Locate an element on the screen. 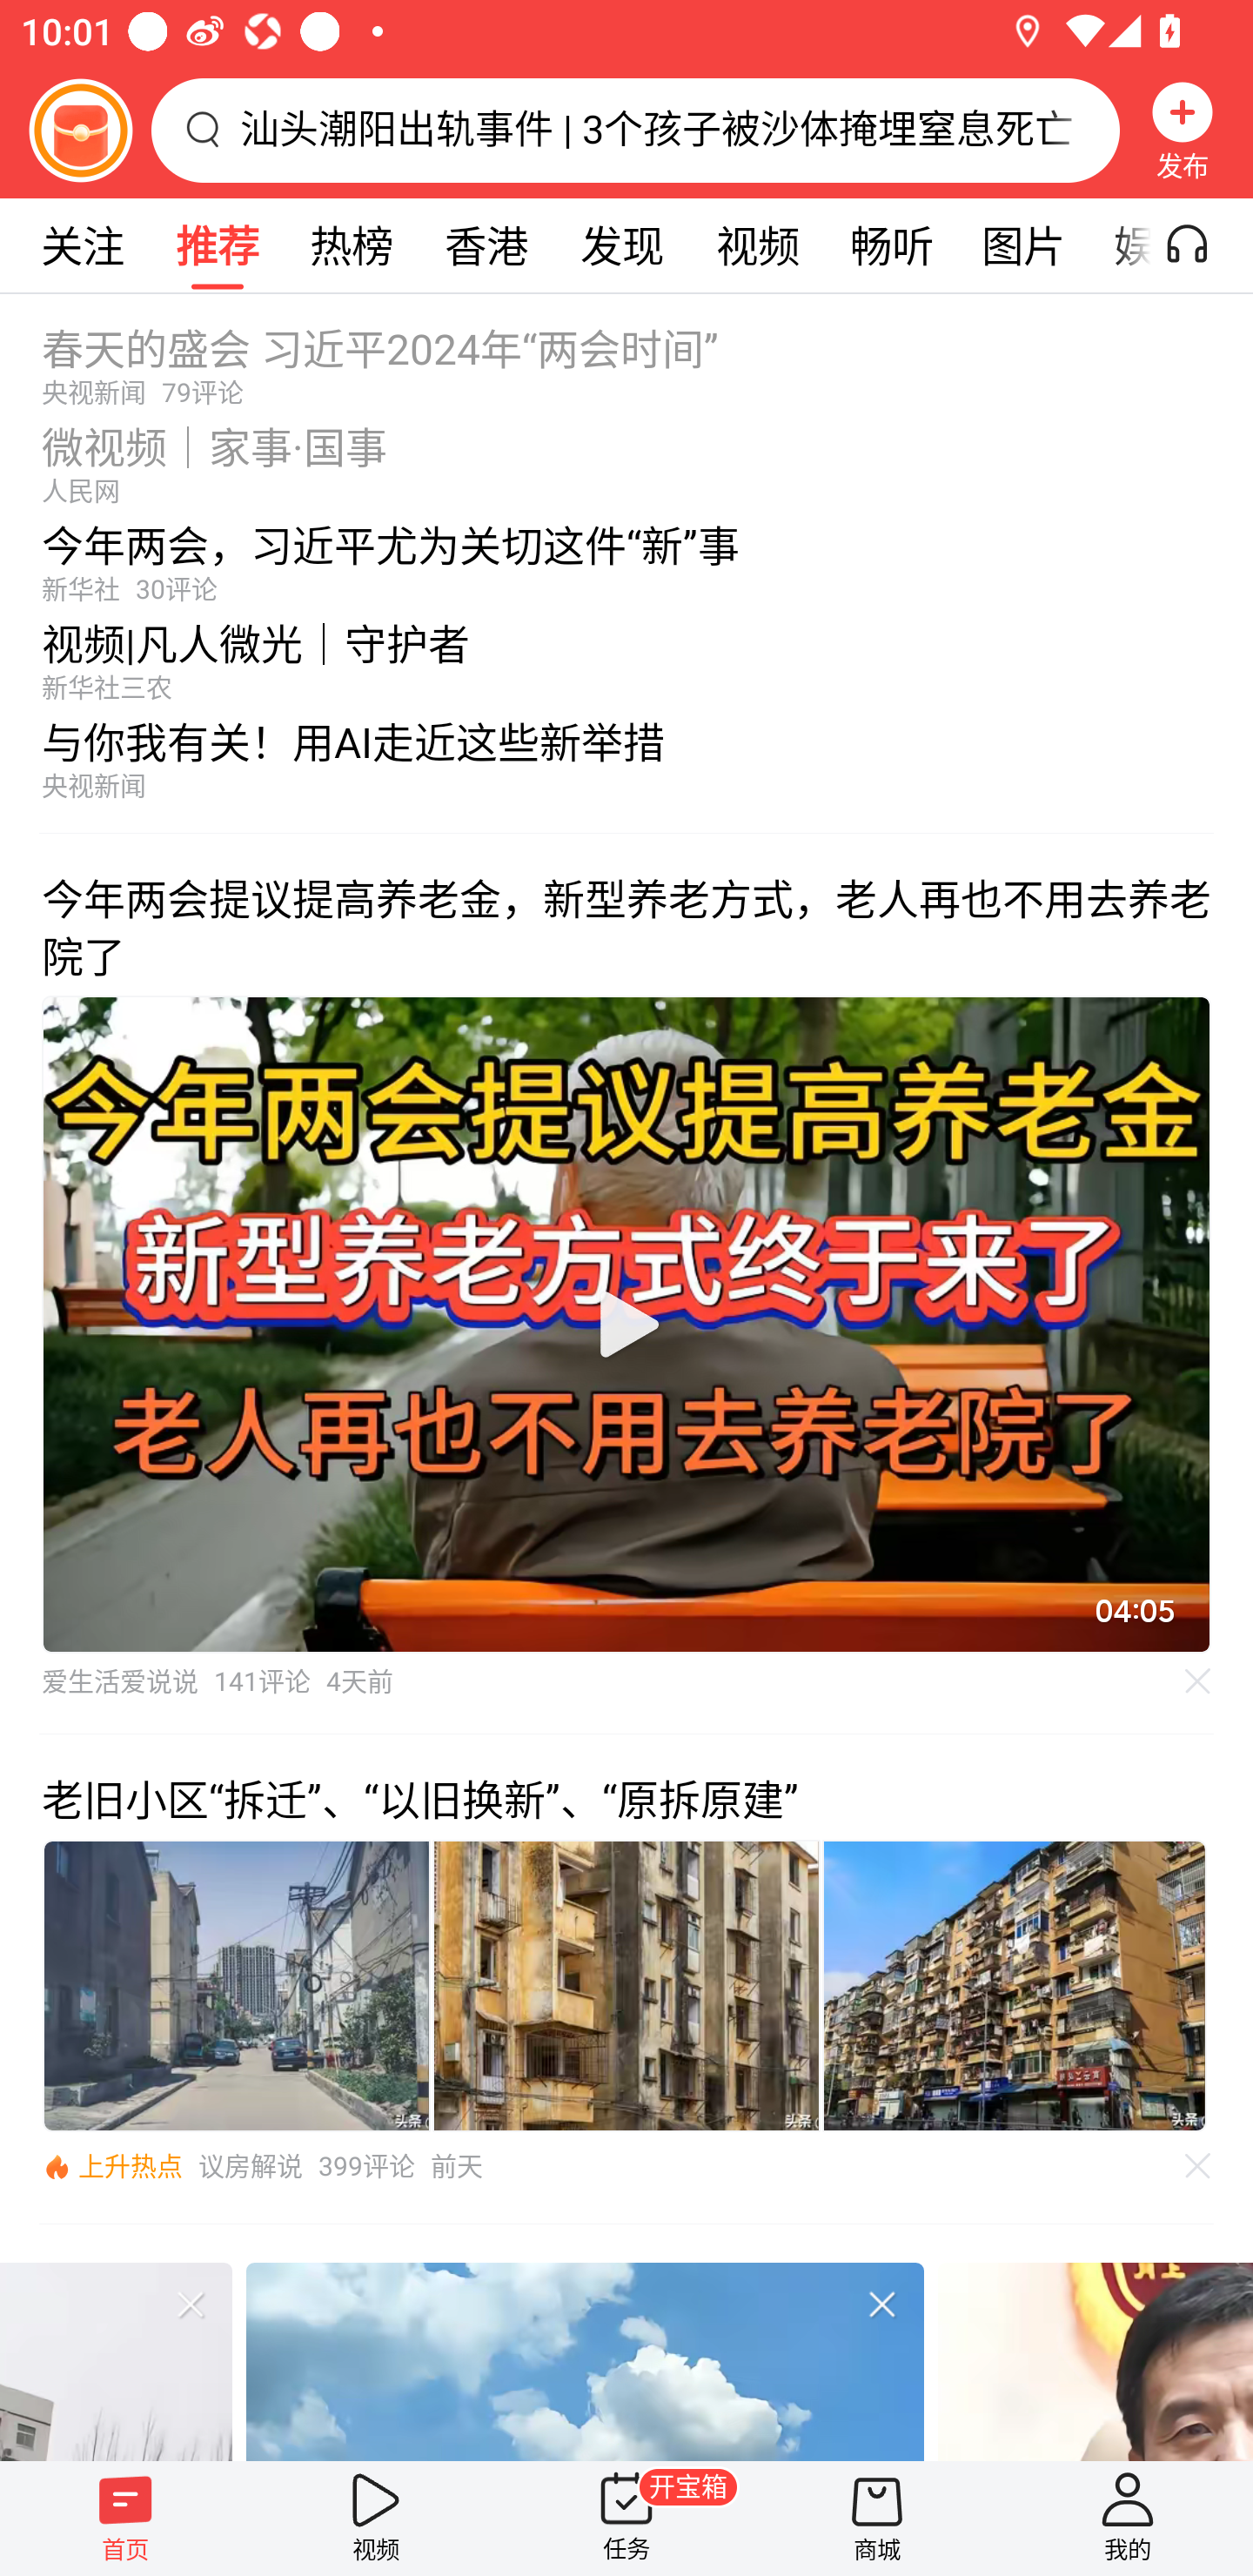  图片 is located at coordinates (1023, 245).